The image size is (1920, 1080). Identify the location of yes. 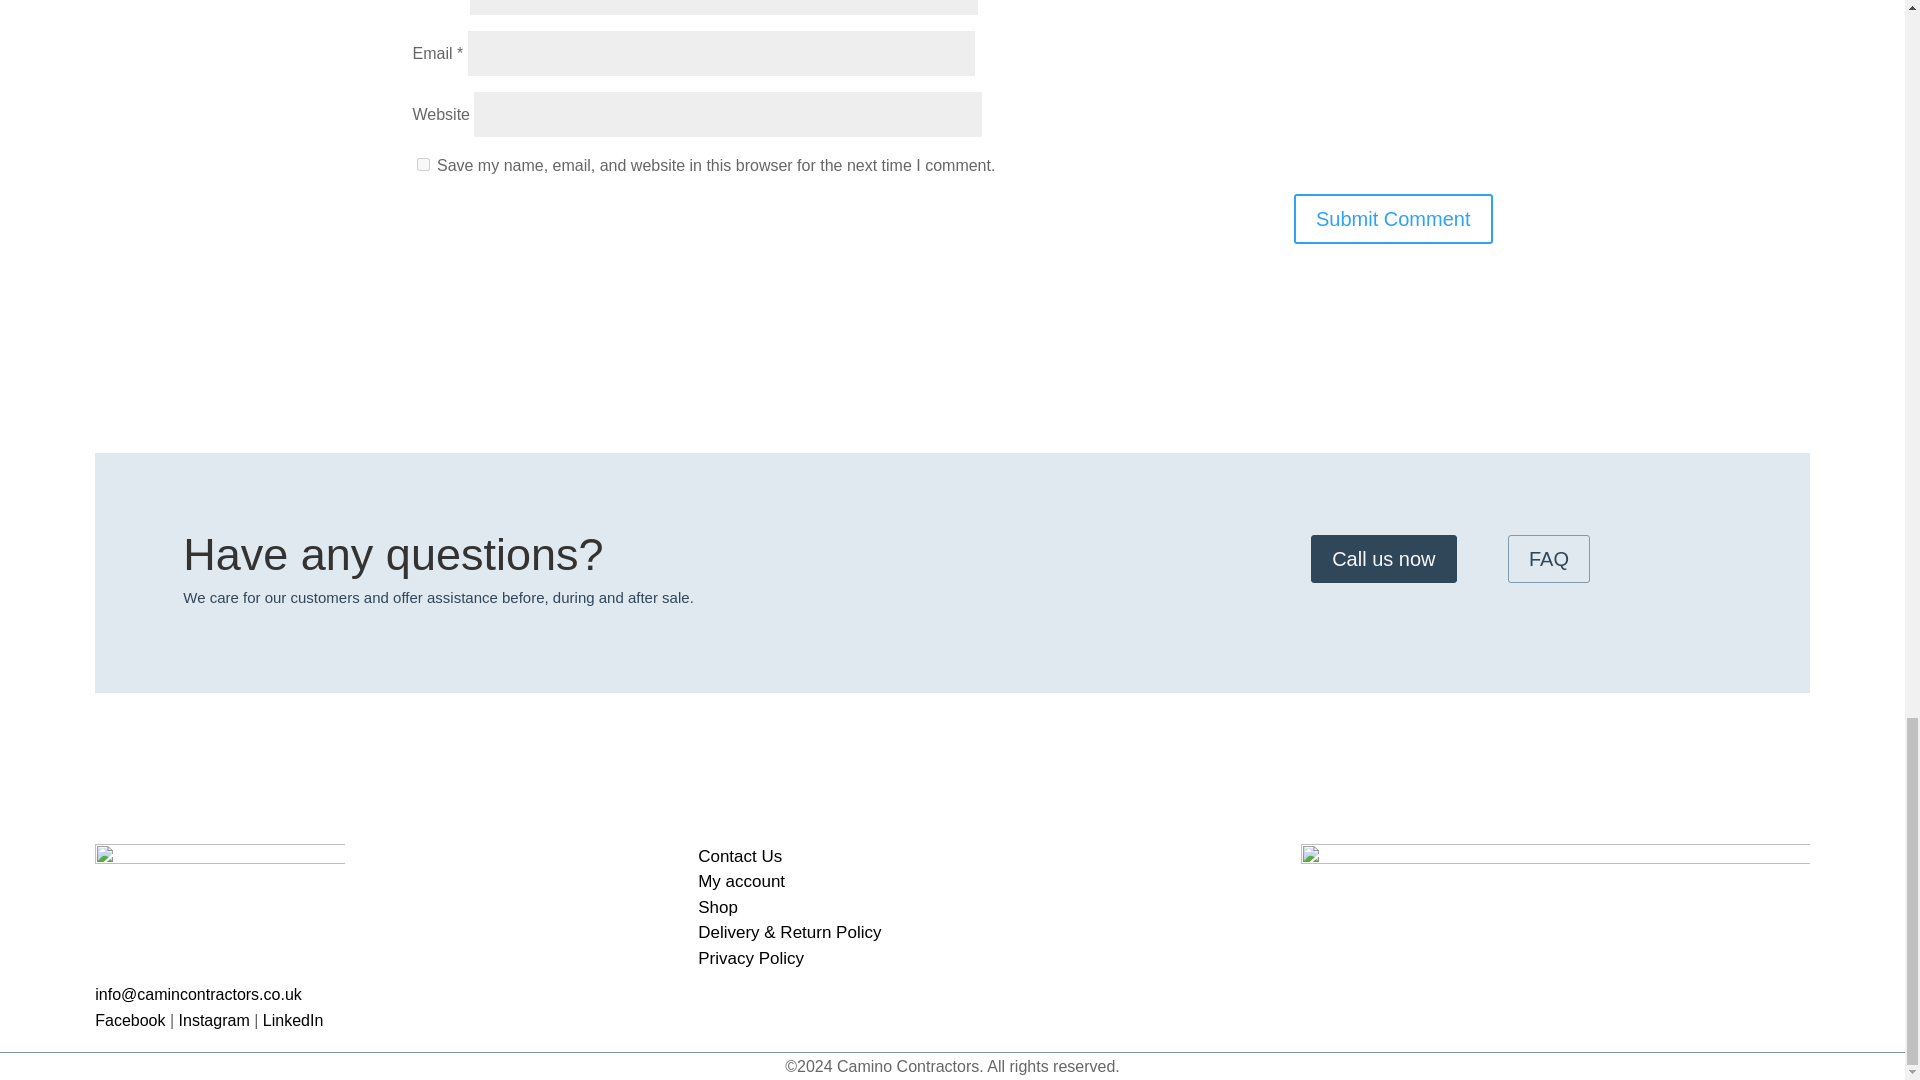
(422, 164).